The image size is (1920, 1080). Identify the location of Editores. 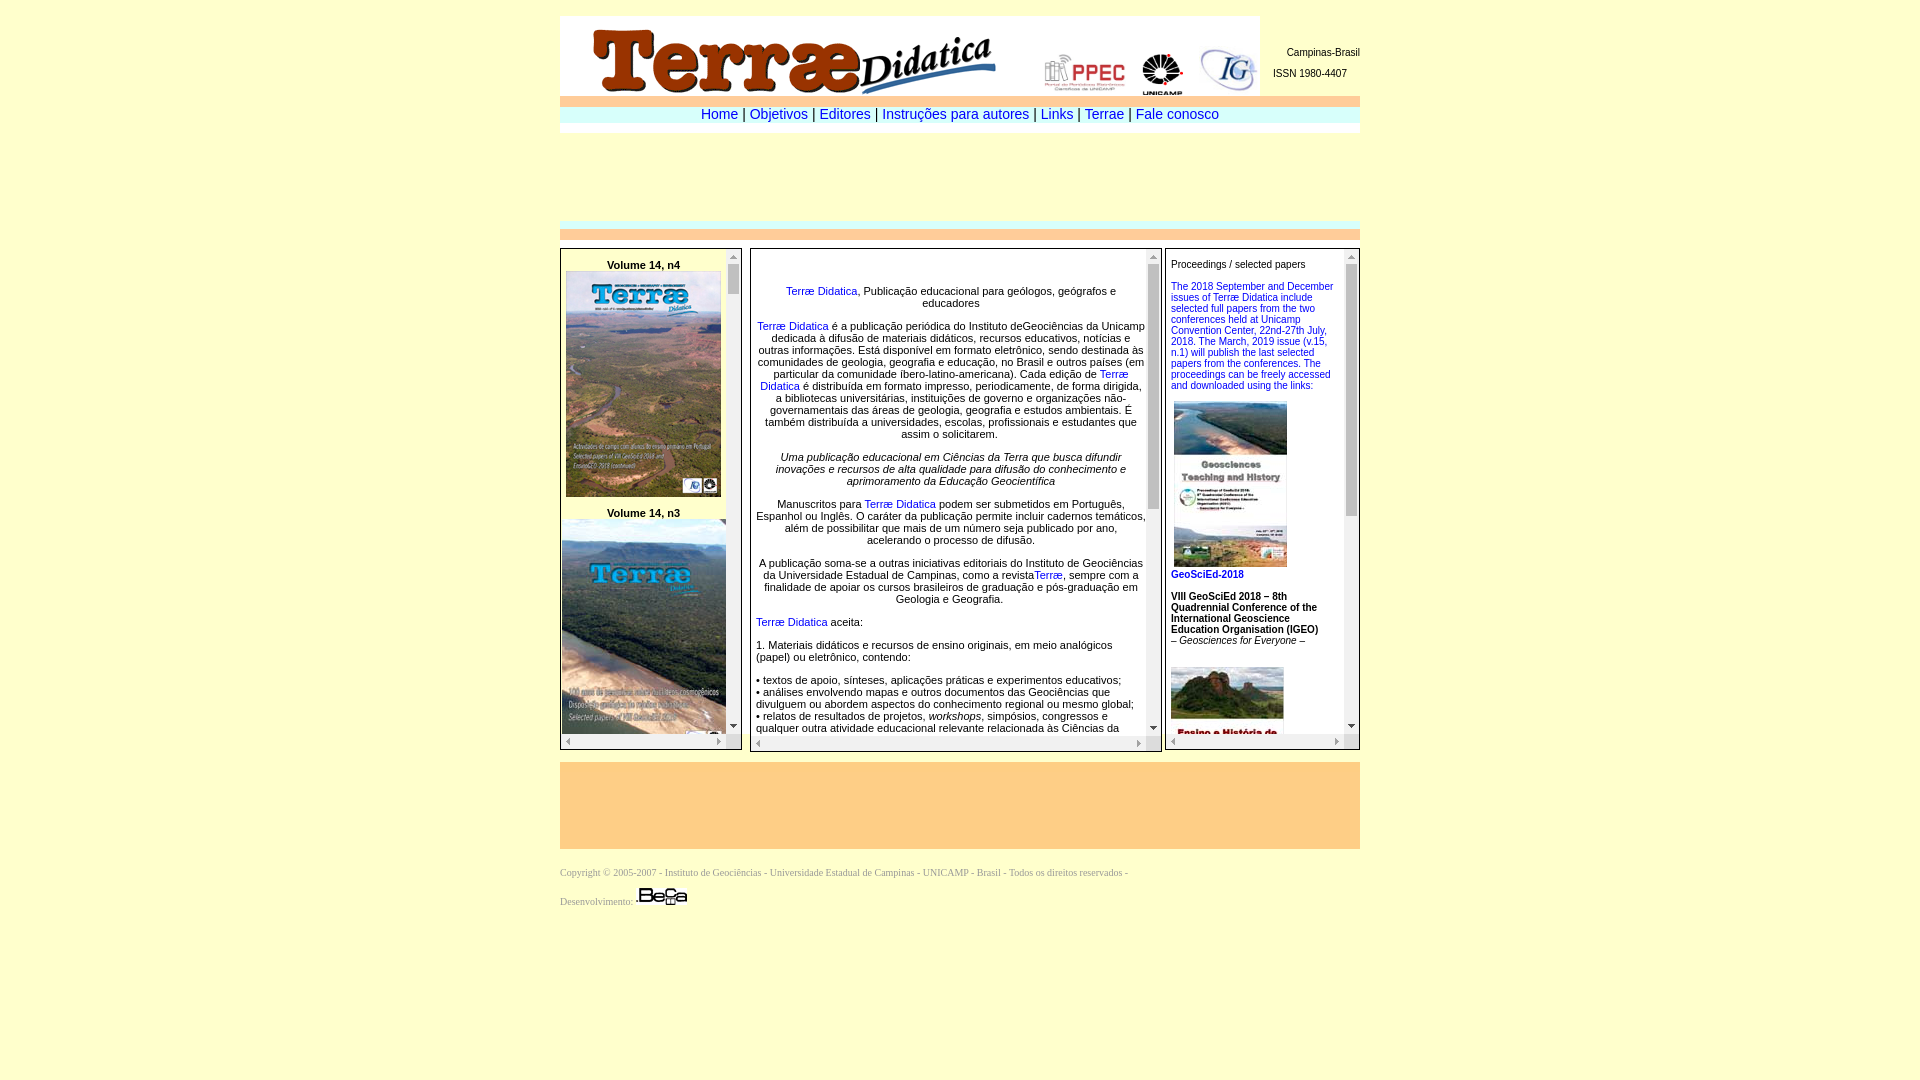
(846, 114).